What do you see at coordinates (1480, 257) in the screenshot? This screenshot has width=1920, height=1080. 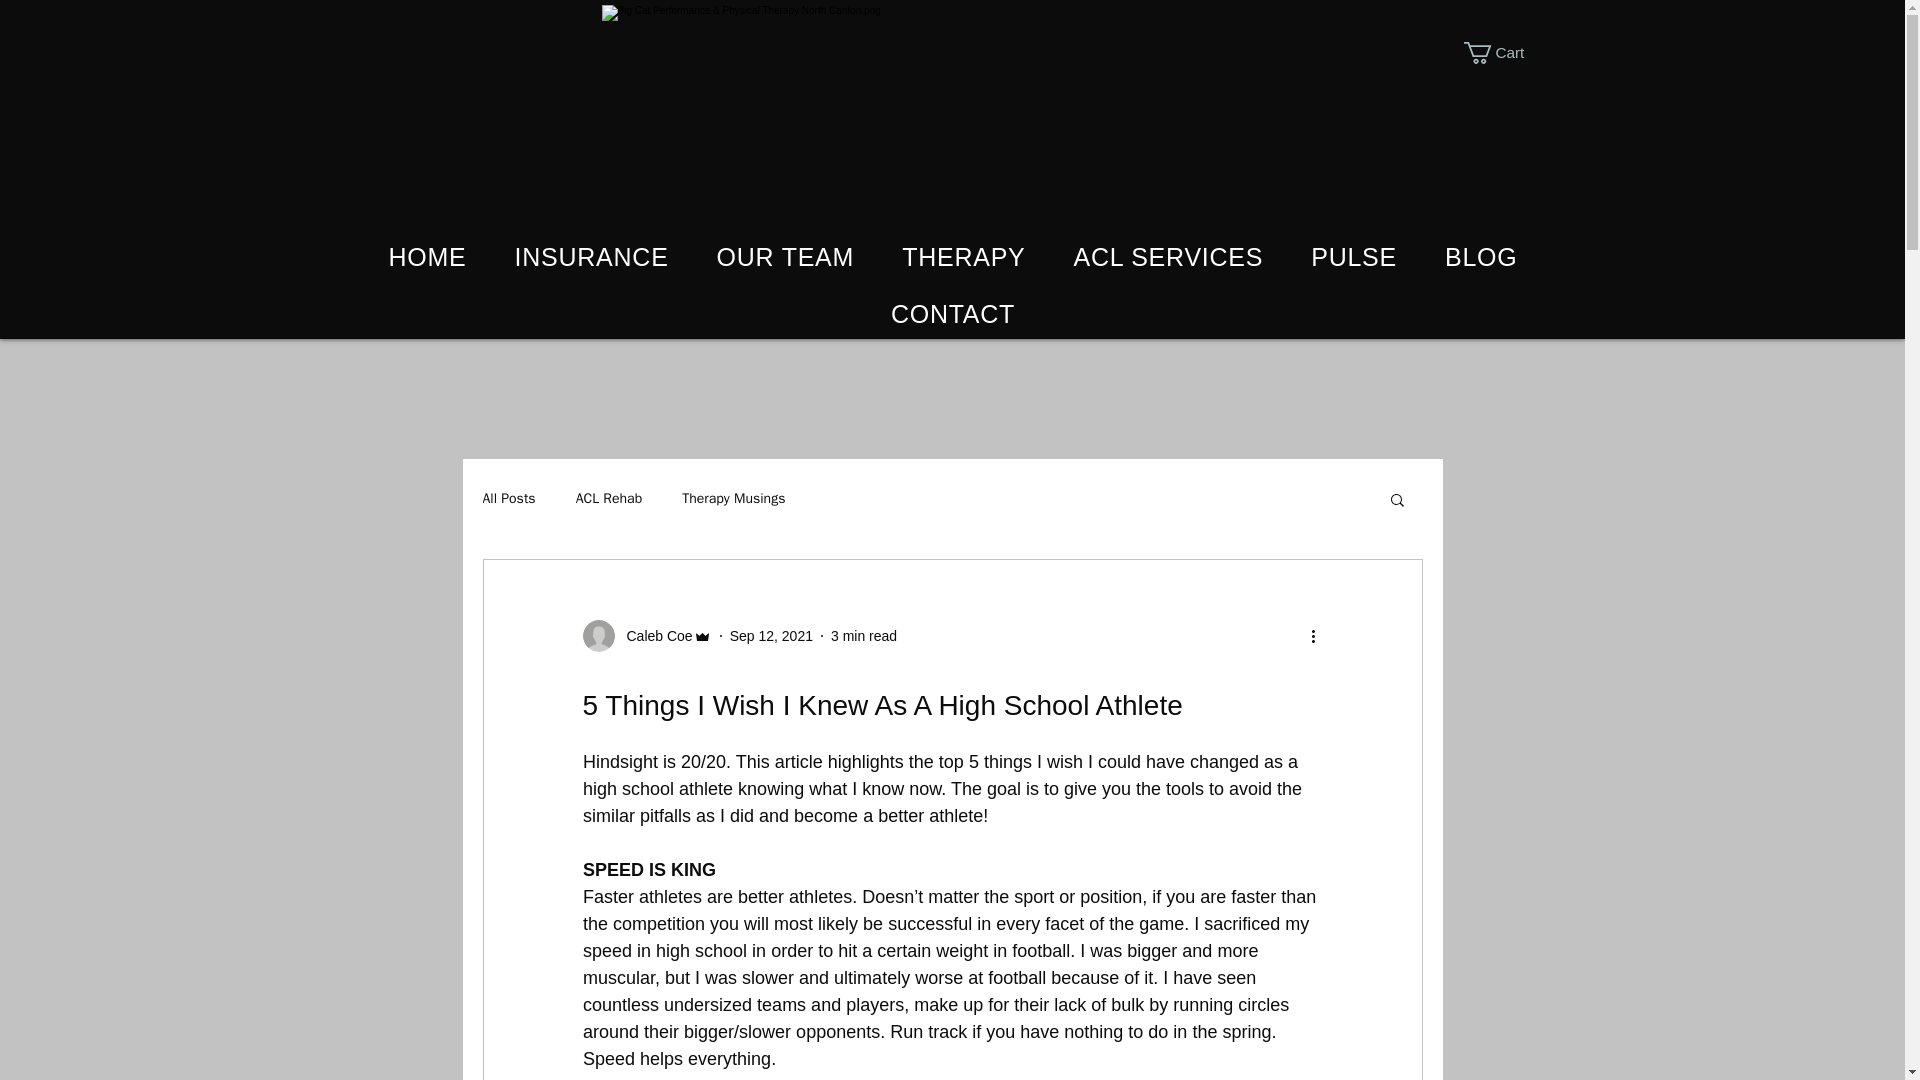 I see `BLOG` at bounding box center [1480, 257].